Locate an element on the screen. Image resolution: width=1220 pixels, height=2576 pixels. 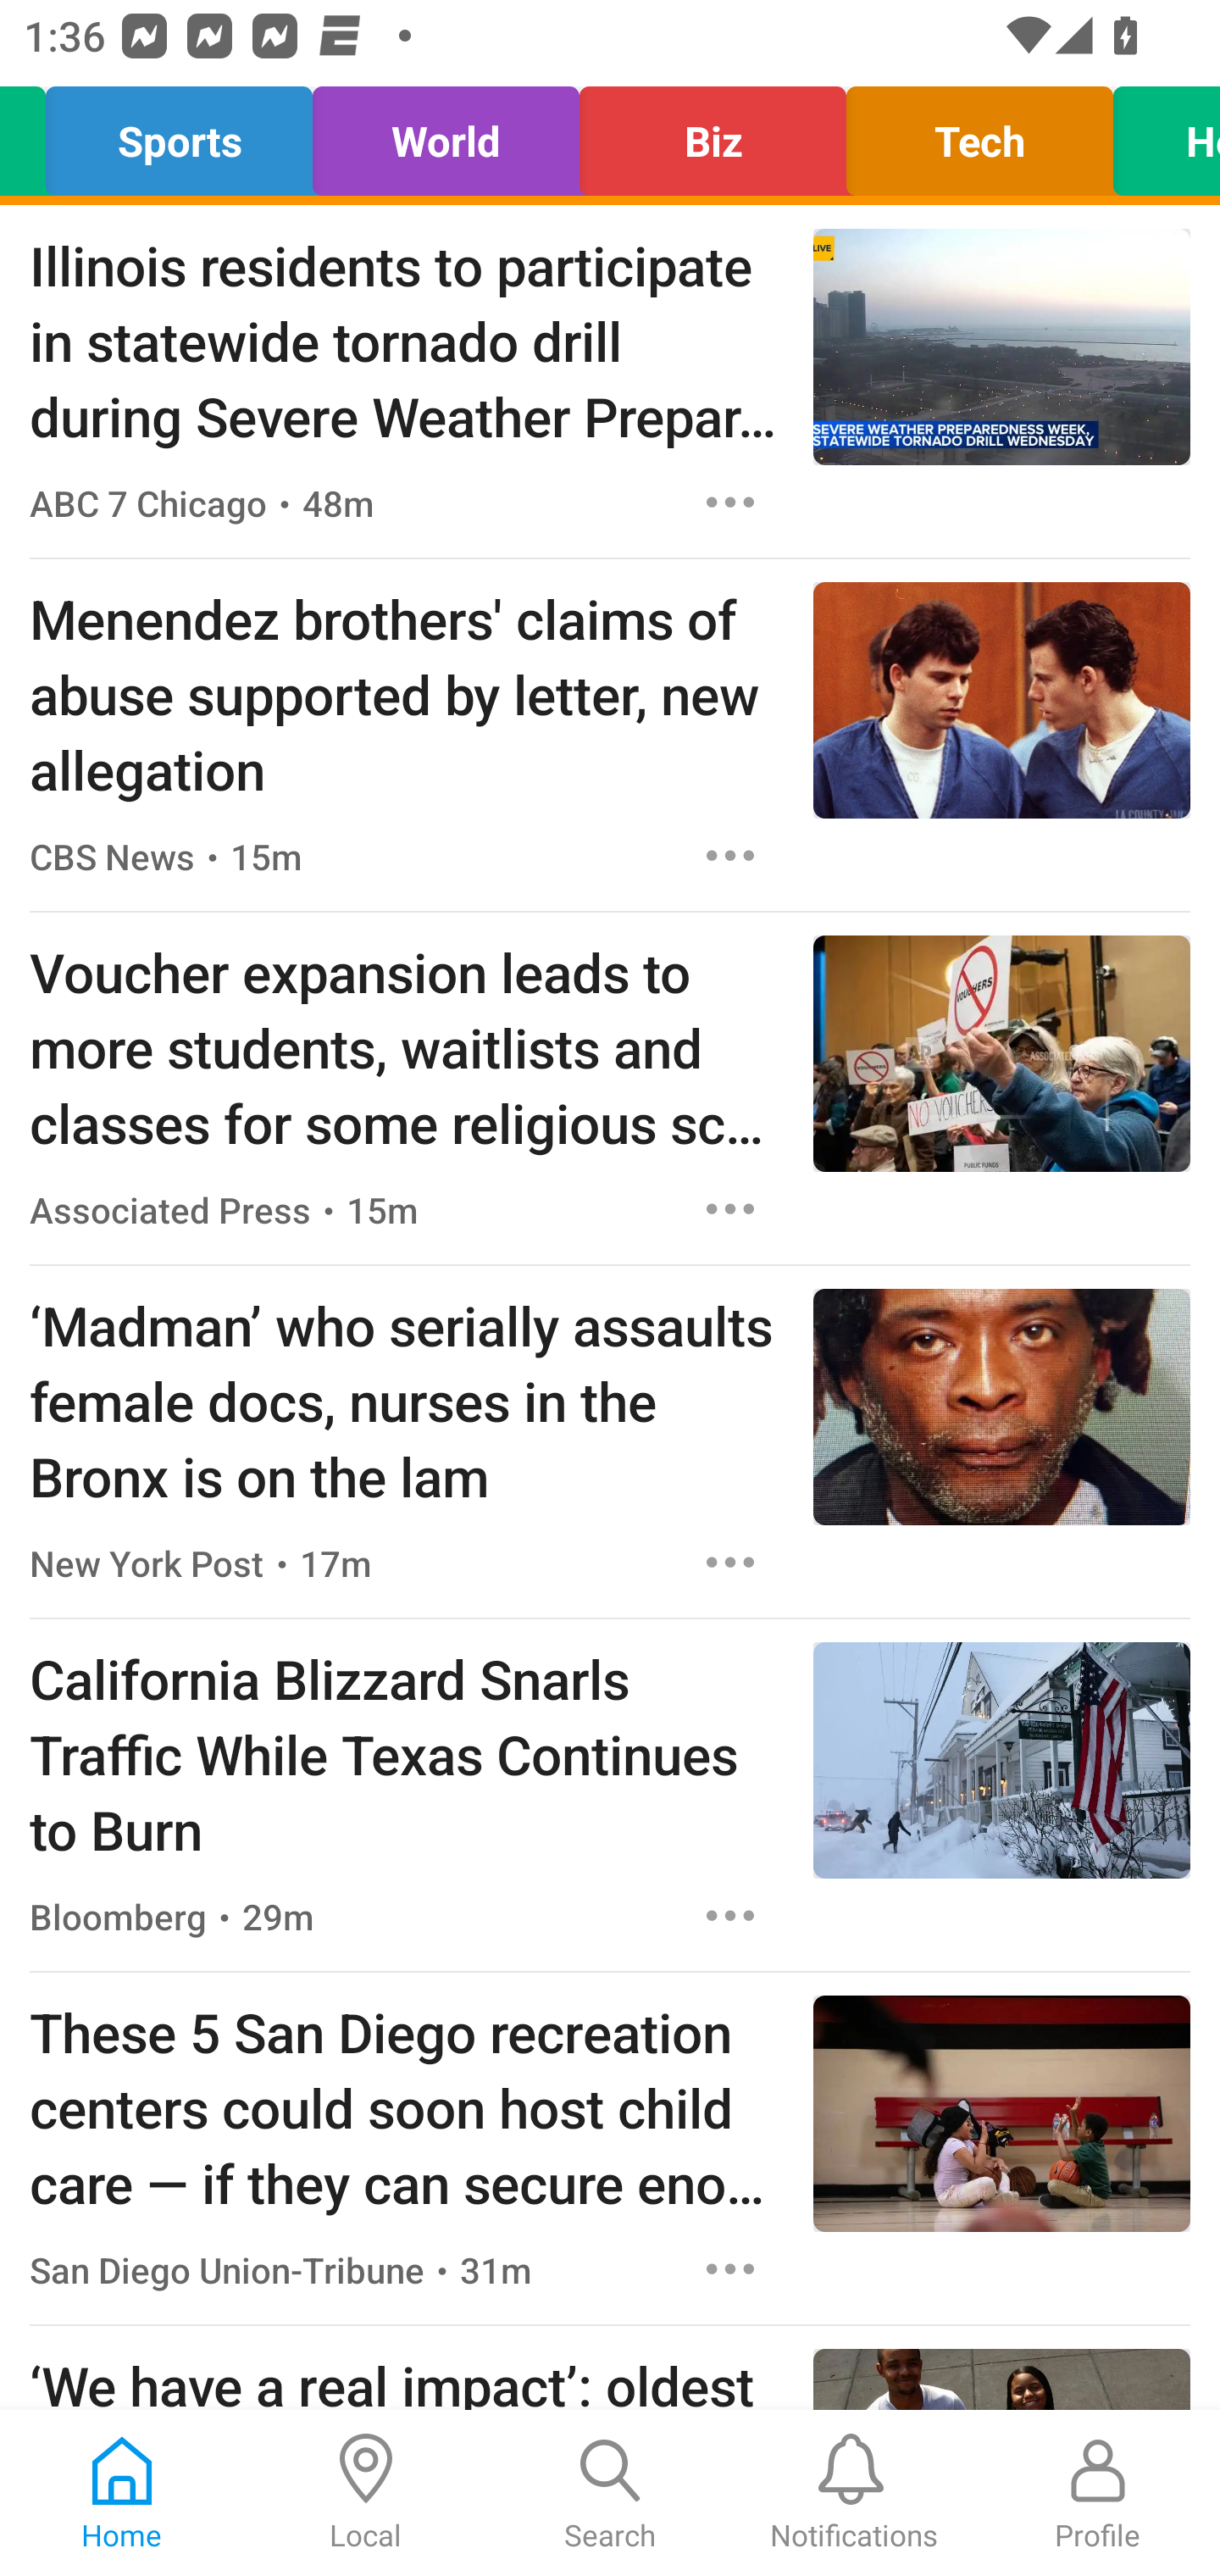
Notifications is located at coordinates (854, 2493).